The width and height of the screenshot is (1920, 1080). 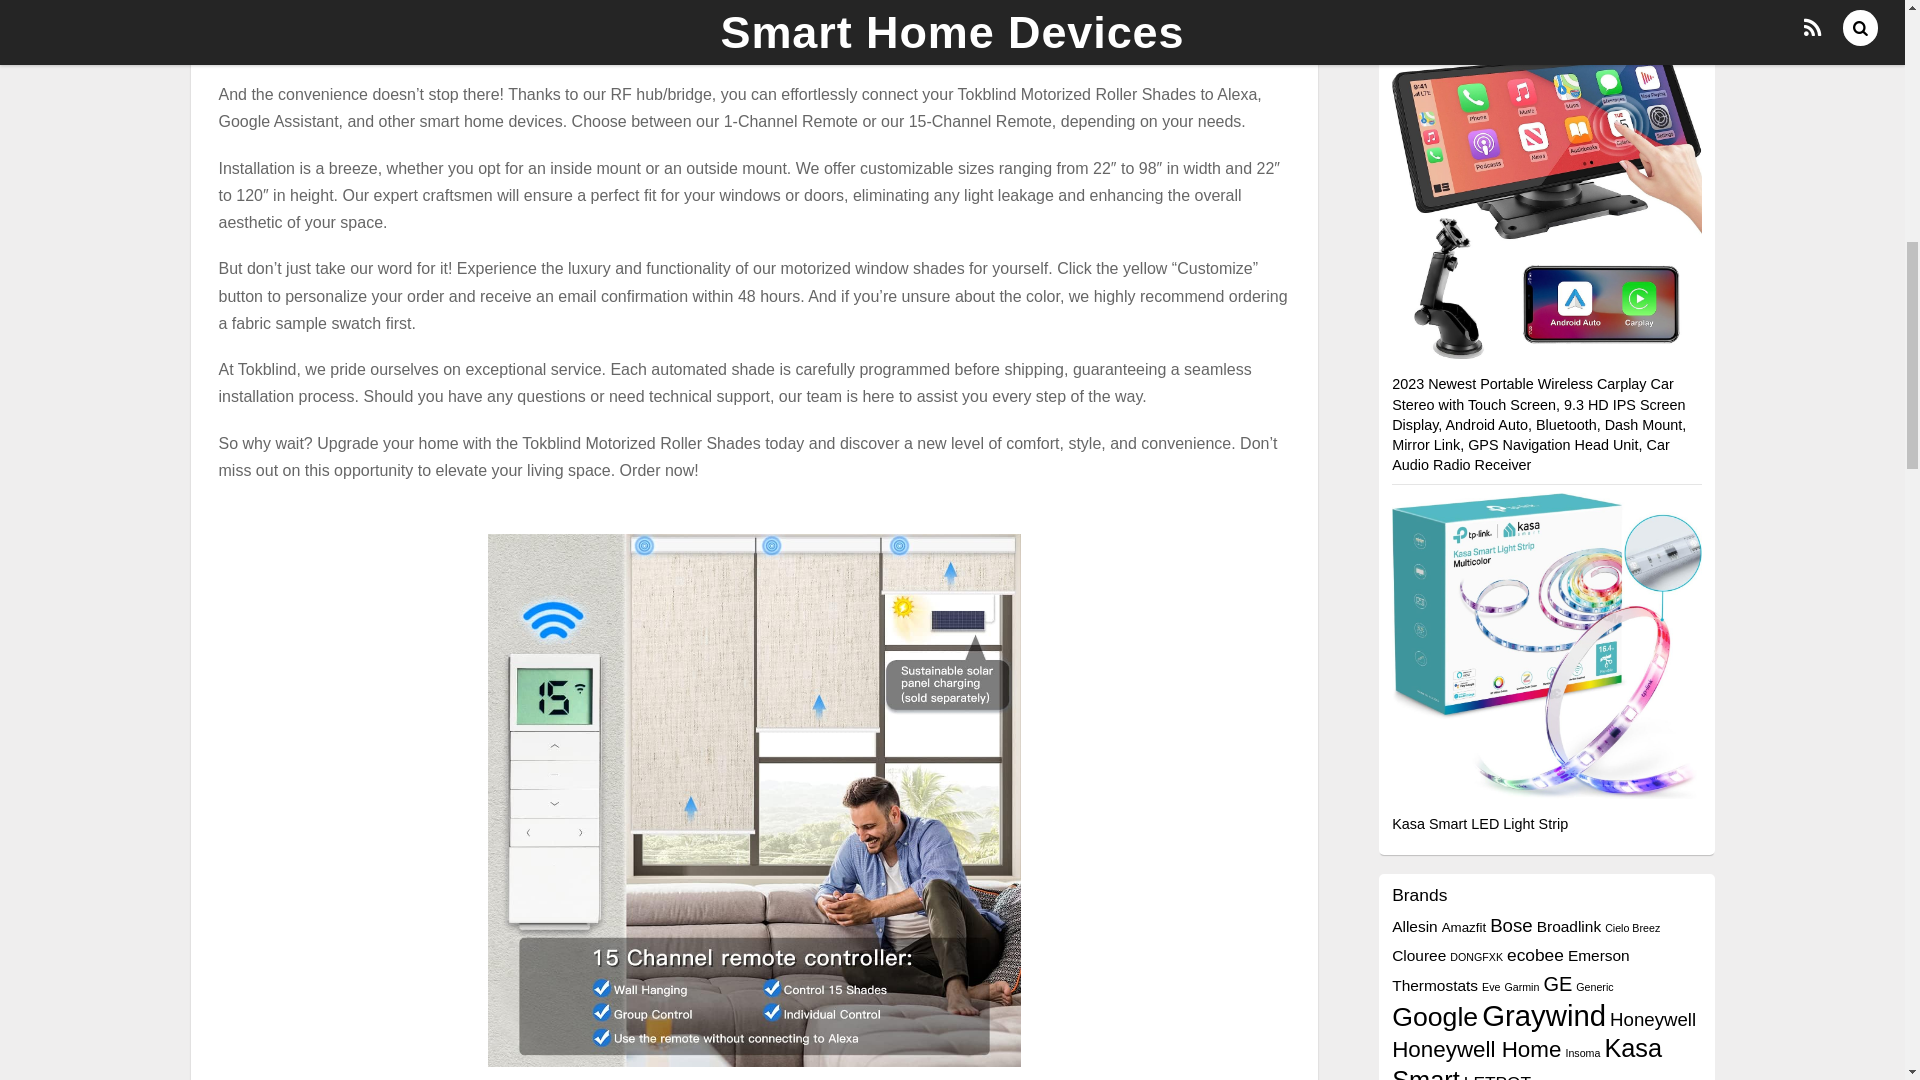 I want to click on Clouree, so click(x=1418, y=956).